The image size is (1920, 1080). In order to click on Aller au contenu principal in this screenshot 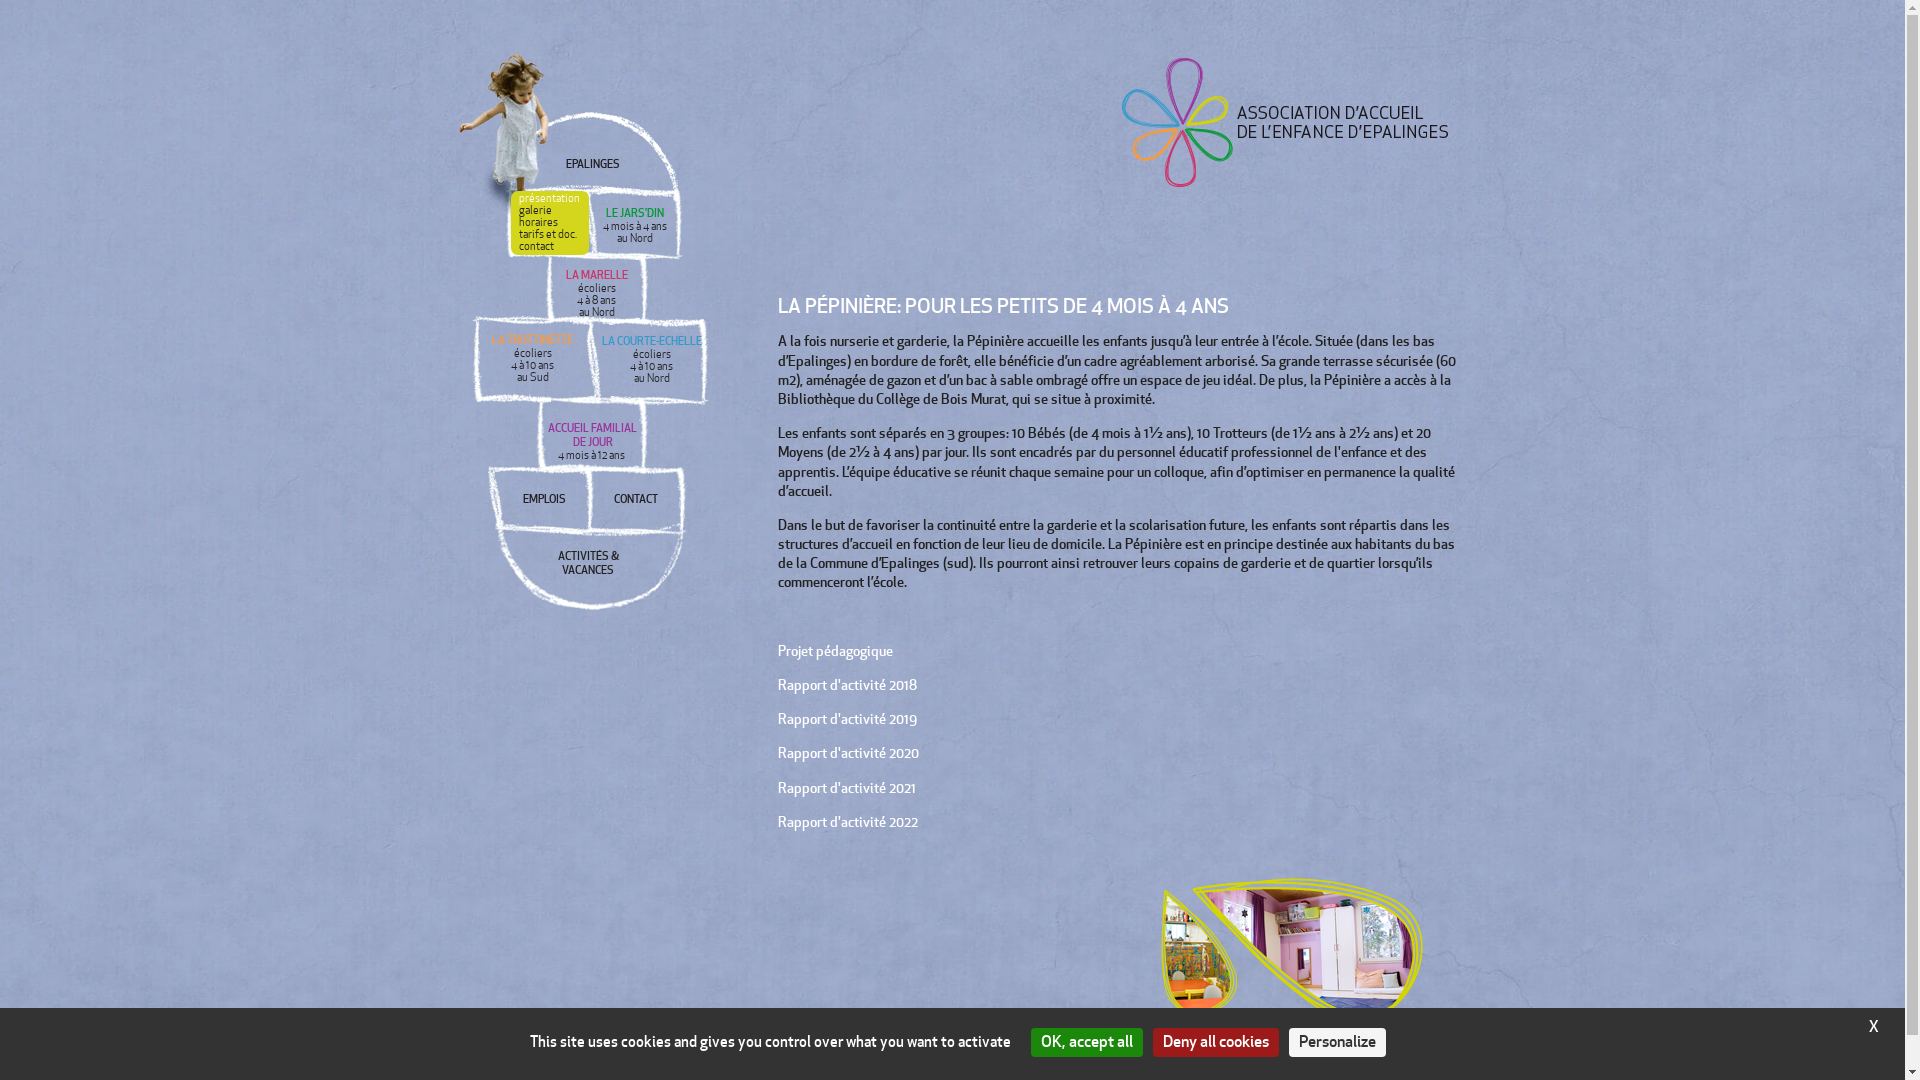, I will do `click(0, 0)`.